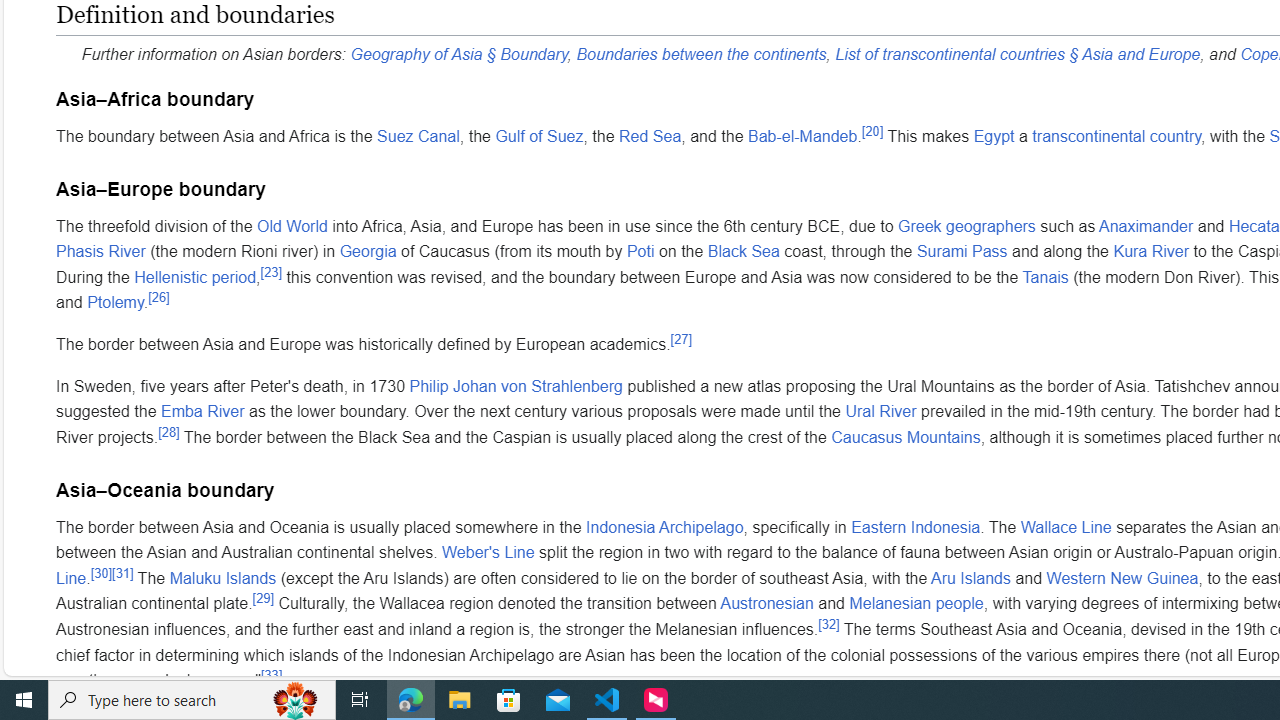 This screenshot has width=1280, height=720. What do you see at coordinates (1116, 135) in the screenshot?
I see `transcontinental country` at bounding box center [1116, 135].